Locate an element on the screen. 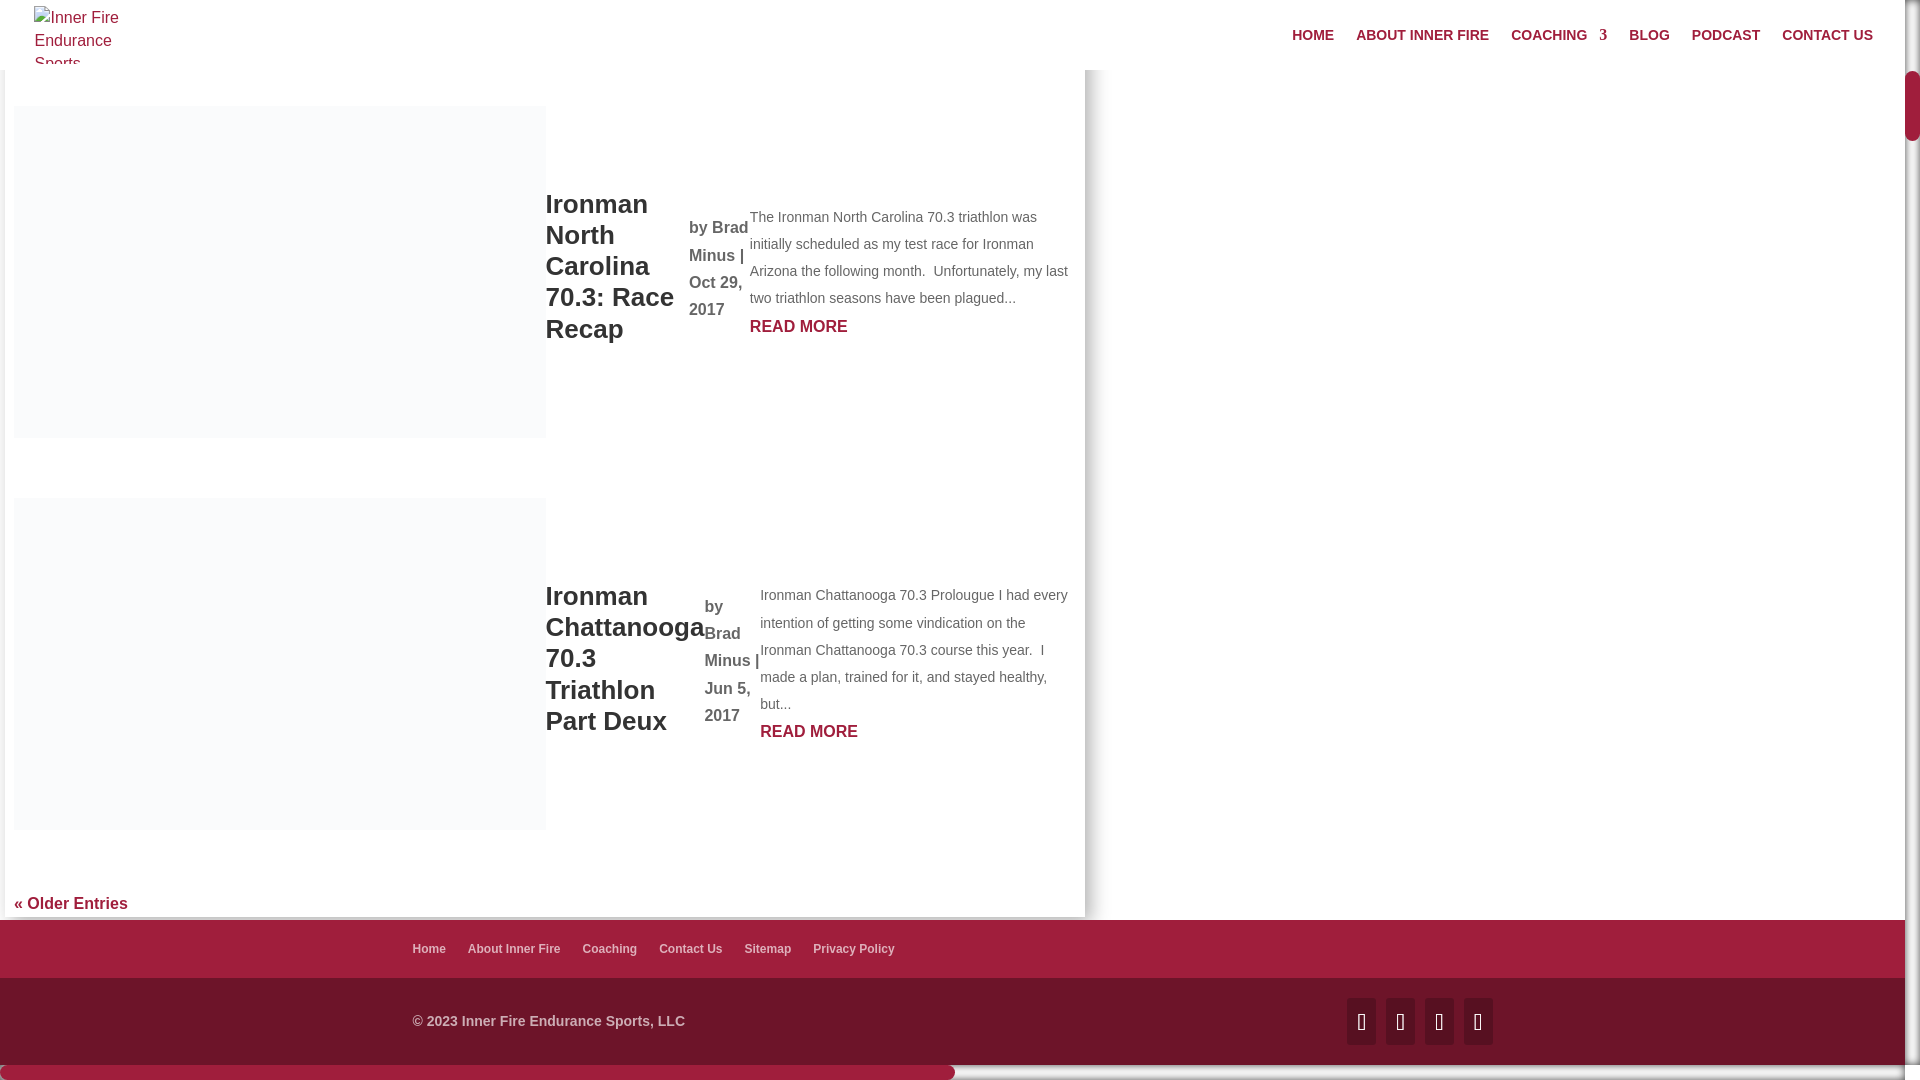 The image size is (1920, 1080). Posts by Brad Minus is located at coordinates (727, 646).